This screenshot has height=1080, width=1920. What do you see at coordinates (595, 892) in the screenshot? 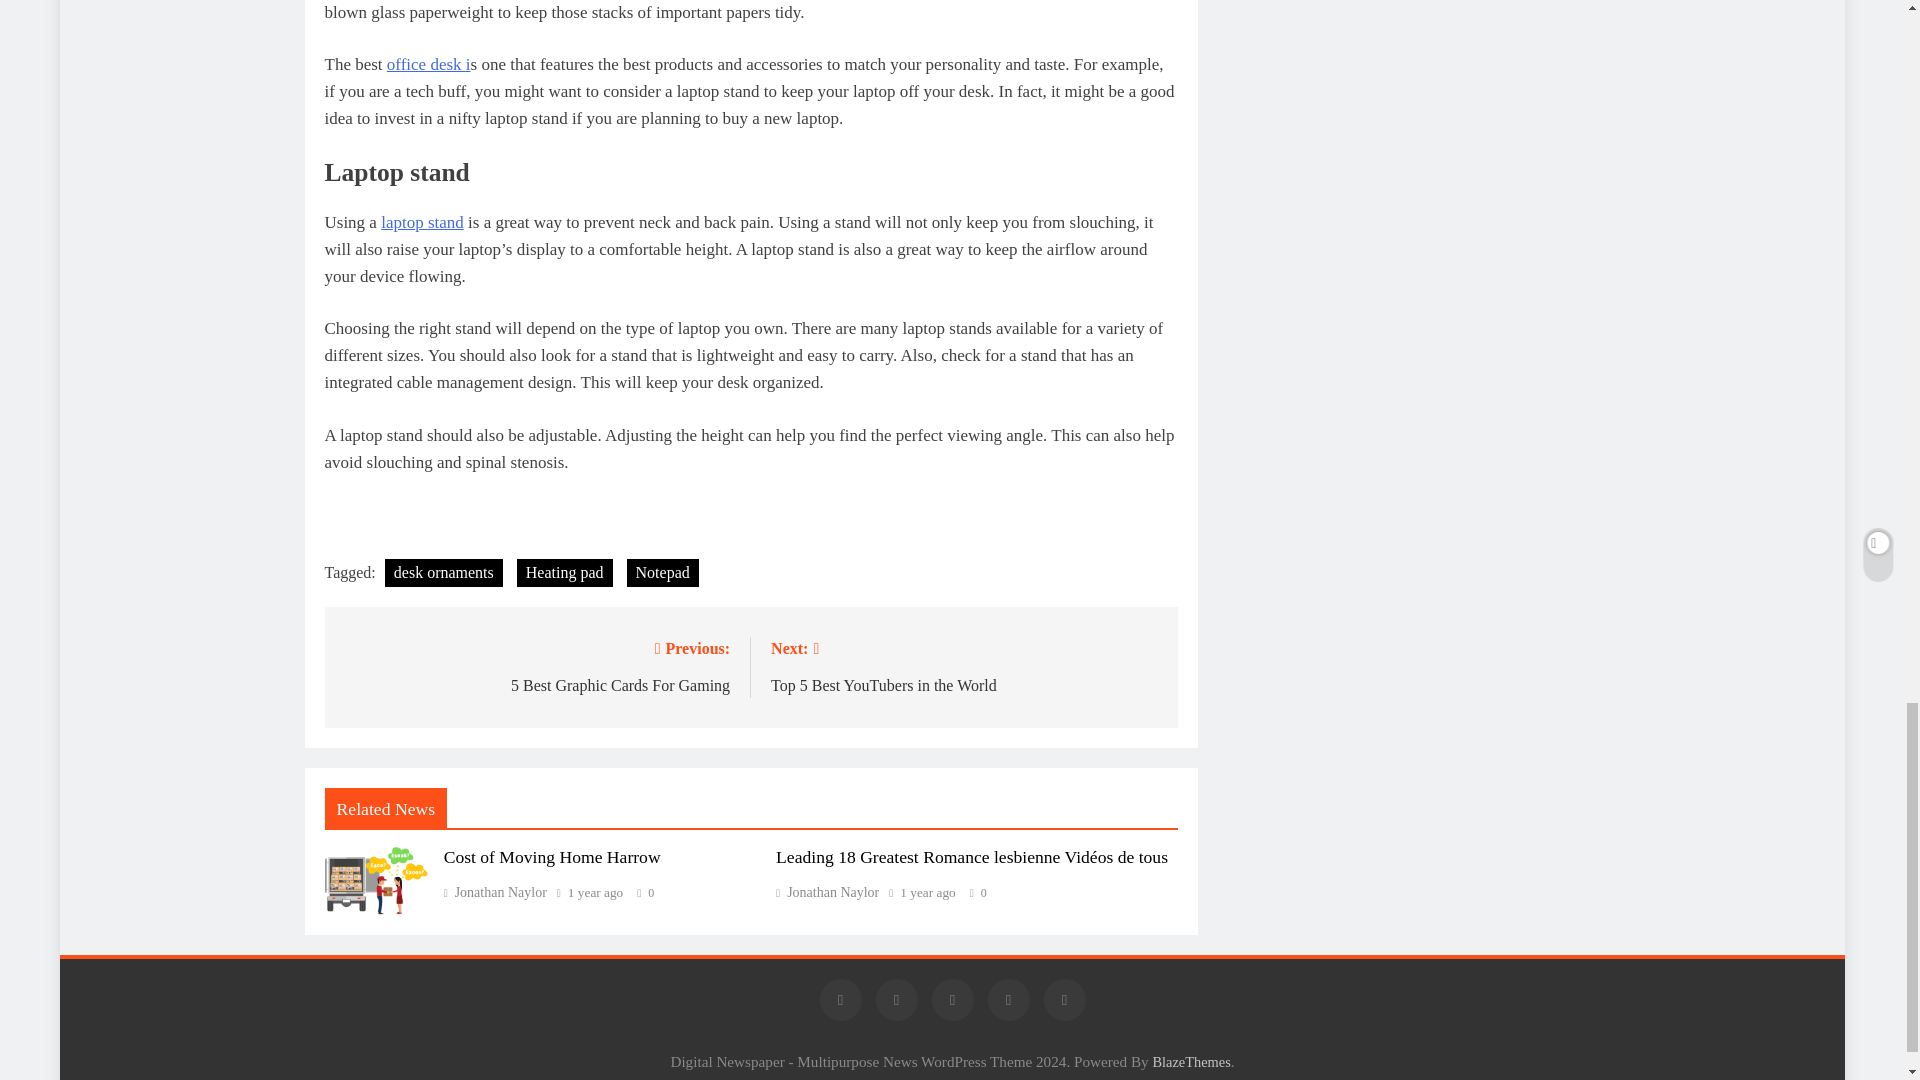
I see `Cost of Moving Home Harrow` at bounding box center [595, 892].